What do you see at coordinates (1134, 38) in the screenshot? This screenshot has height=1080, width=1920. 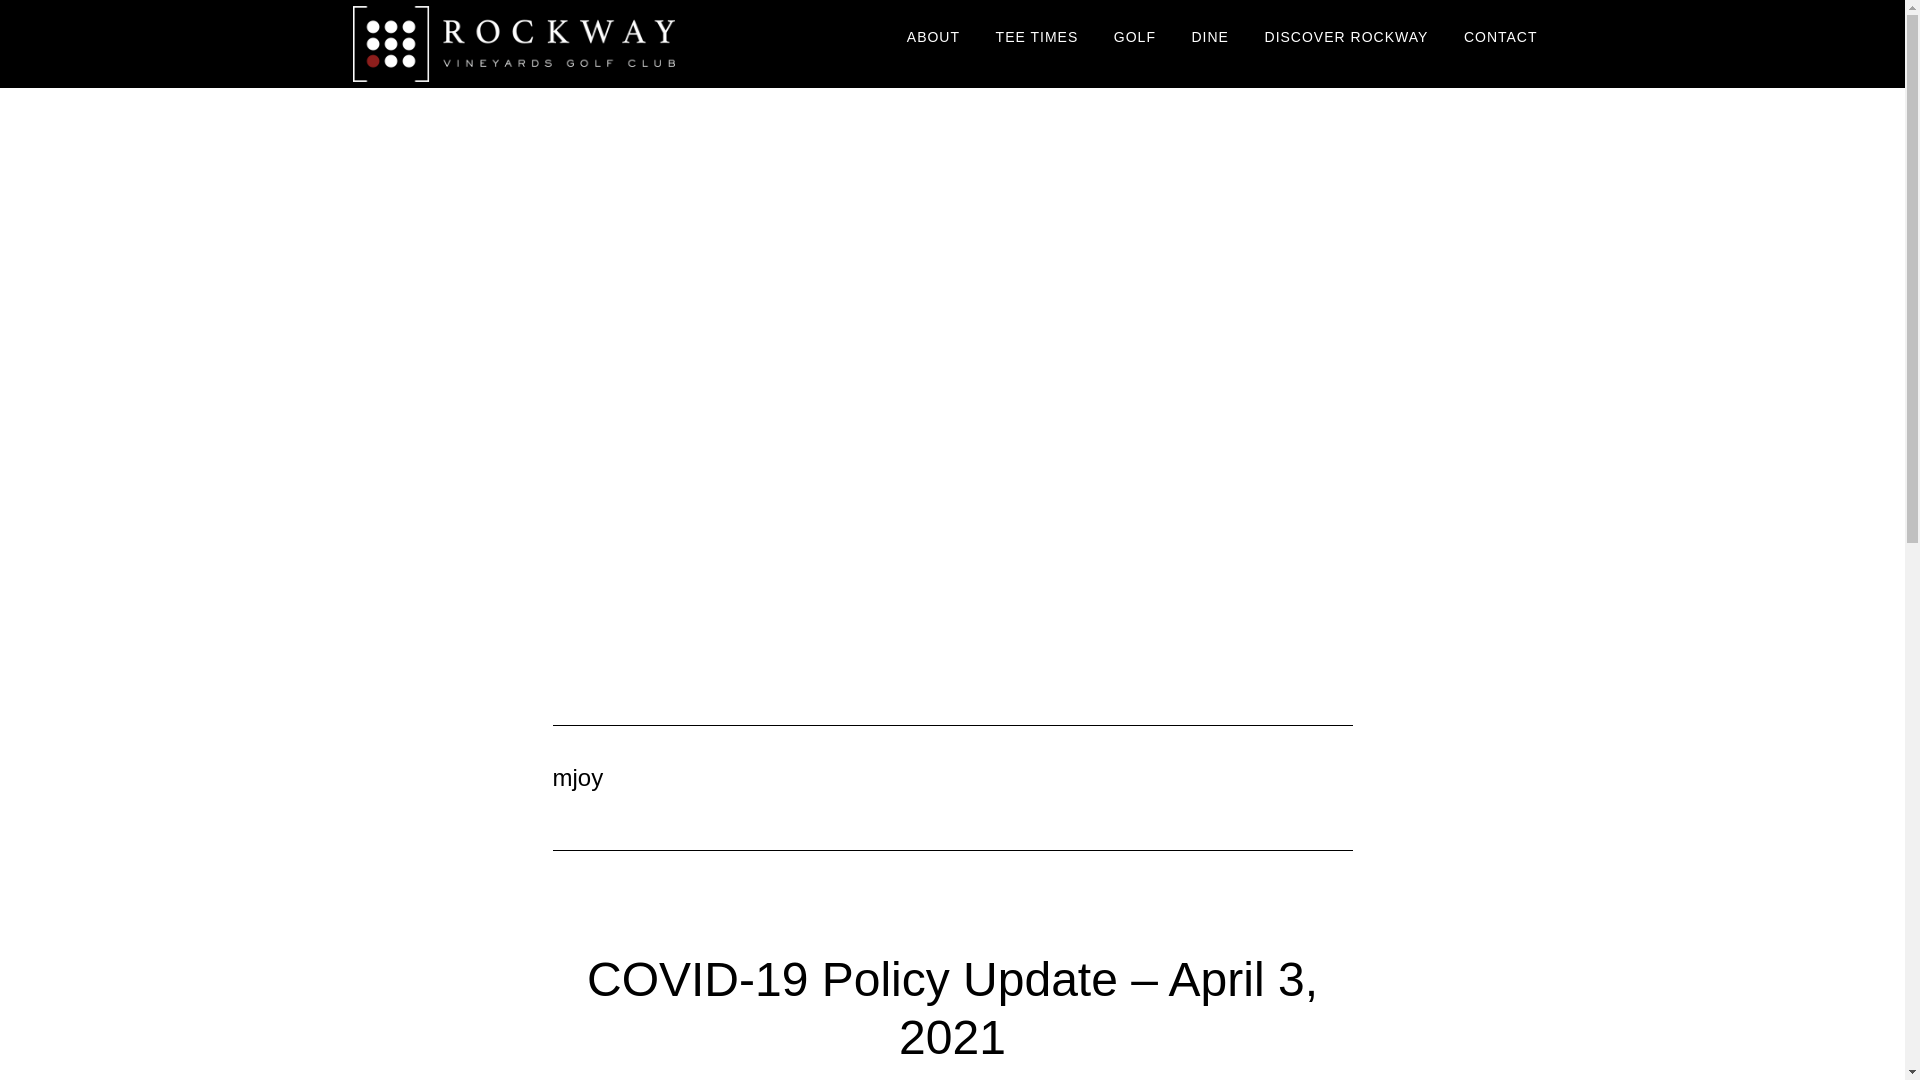 I see `GOLF` at bounding box center [1134, 38].